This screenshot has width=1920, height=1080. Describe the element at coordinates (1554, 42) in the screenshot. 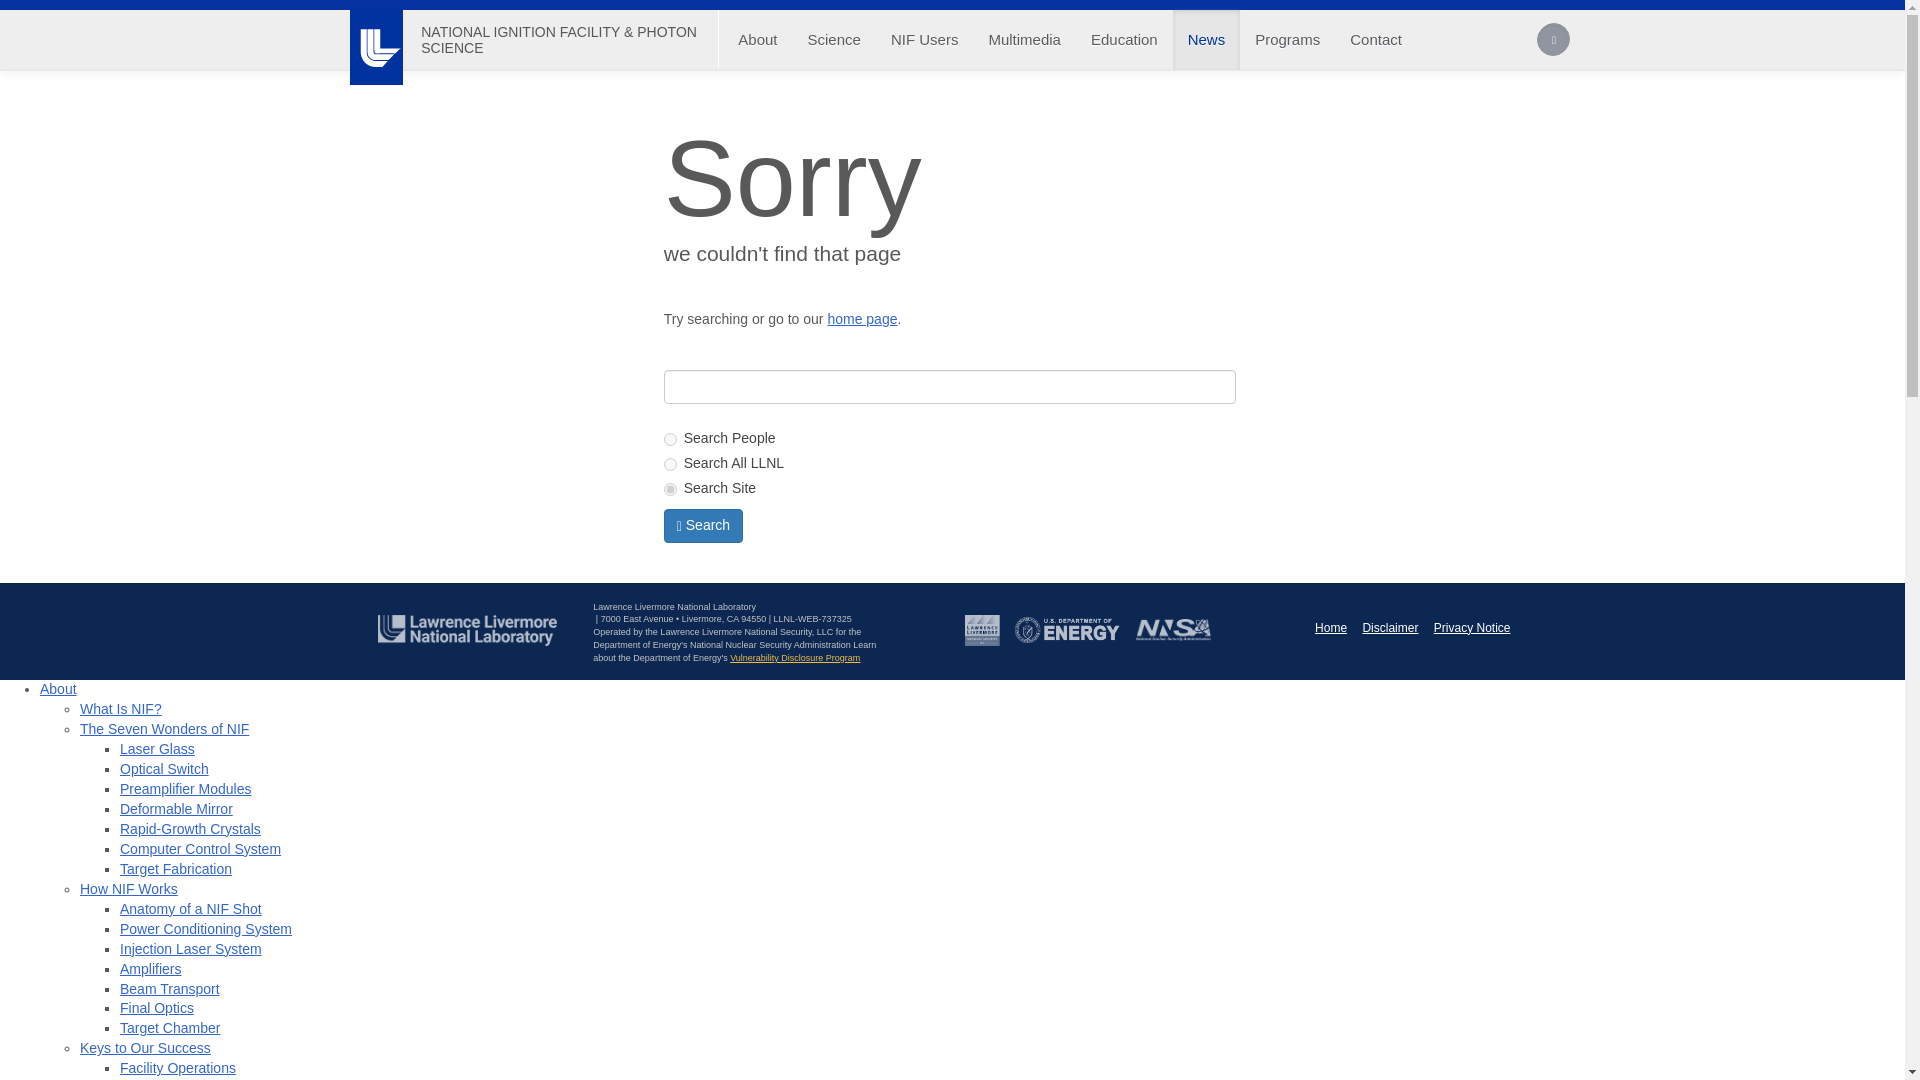

I see `Search` at that location.